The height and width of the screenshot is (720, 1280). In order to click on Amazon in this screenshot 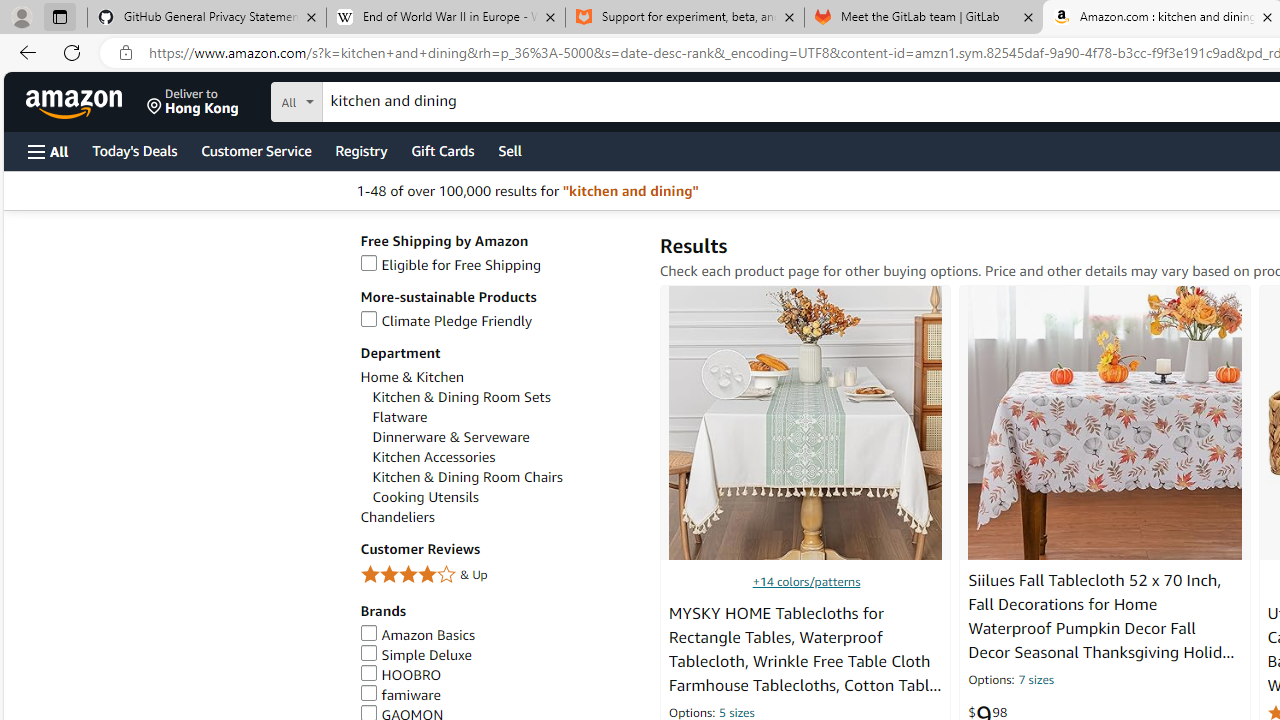, I will do `click(76, 102)`.